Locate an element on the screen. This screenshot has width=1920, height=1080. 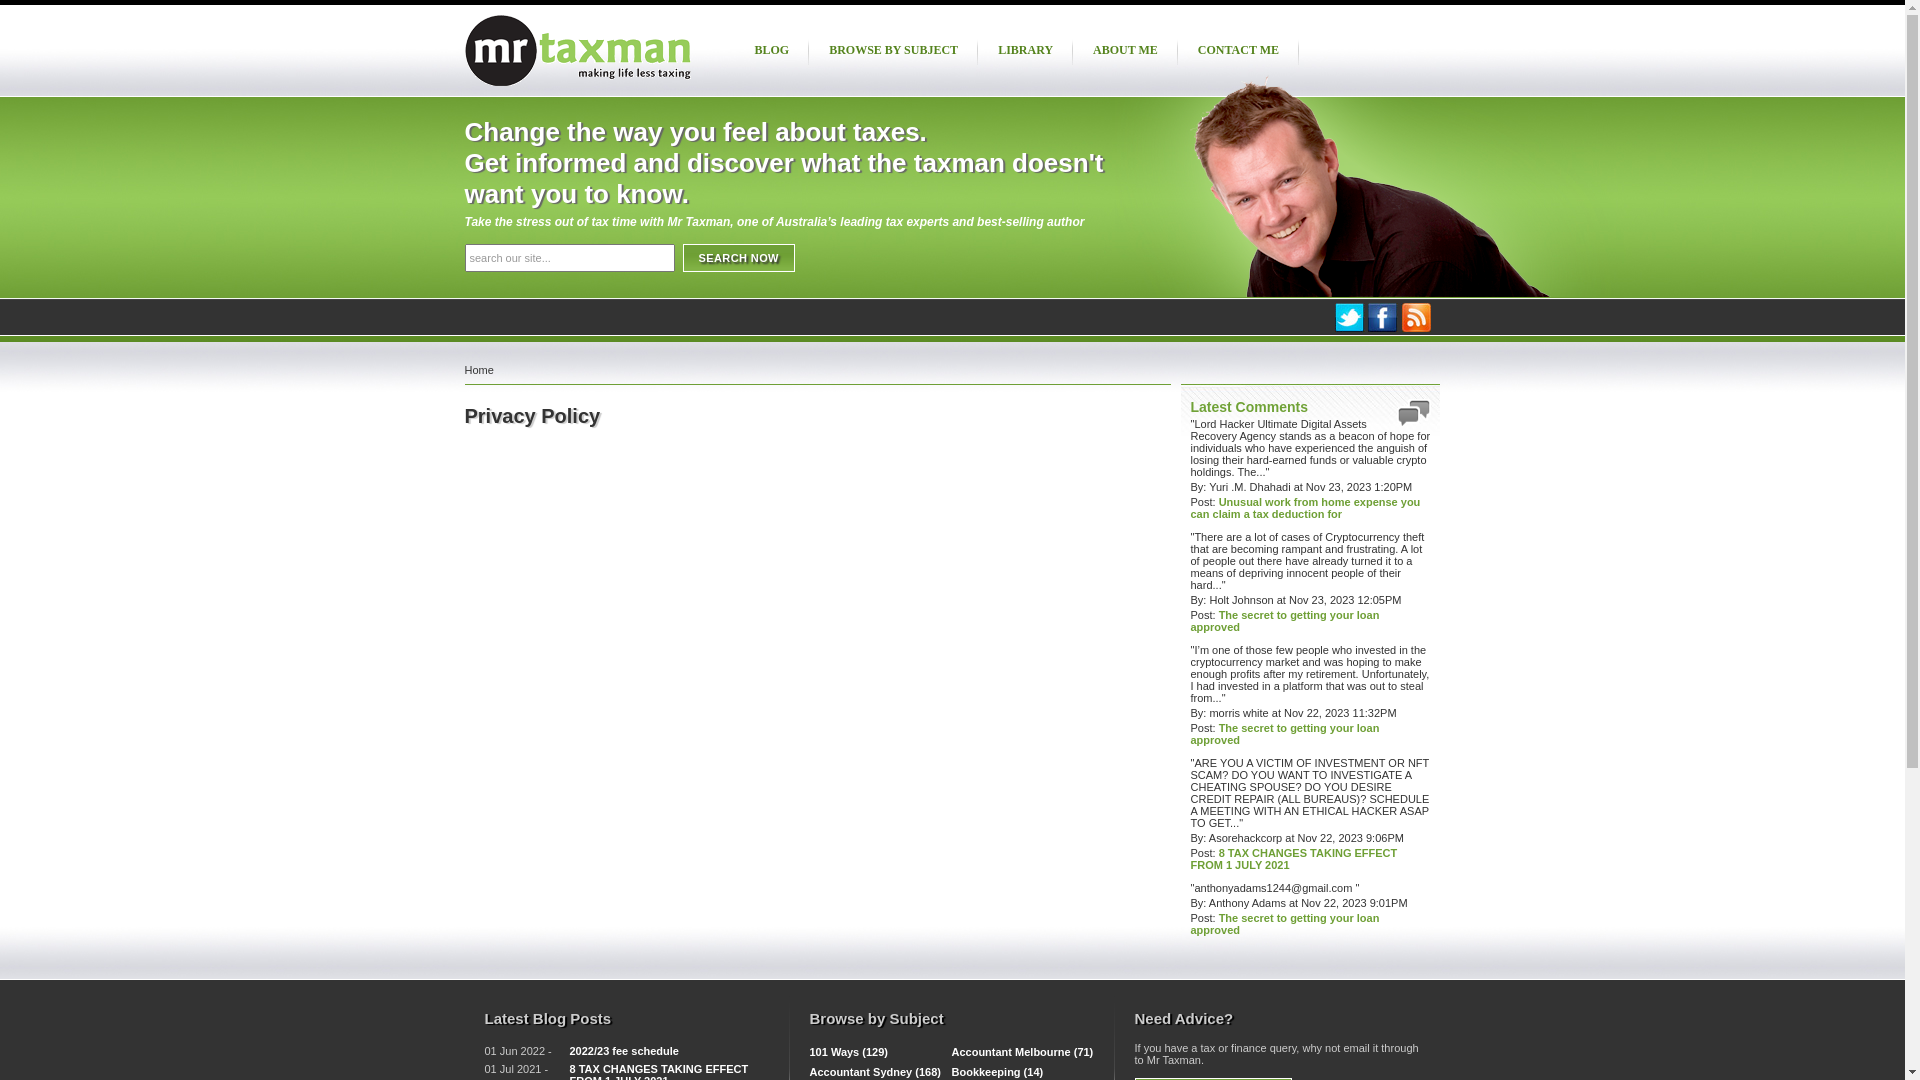
BROWSE BY SUBJECT is located at coordinates (894, 50).